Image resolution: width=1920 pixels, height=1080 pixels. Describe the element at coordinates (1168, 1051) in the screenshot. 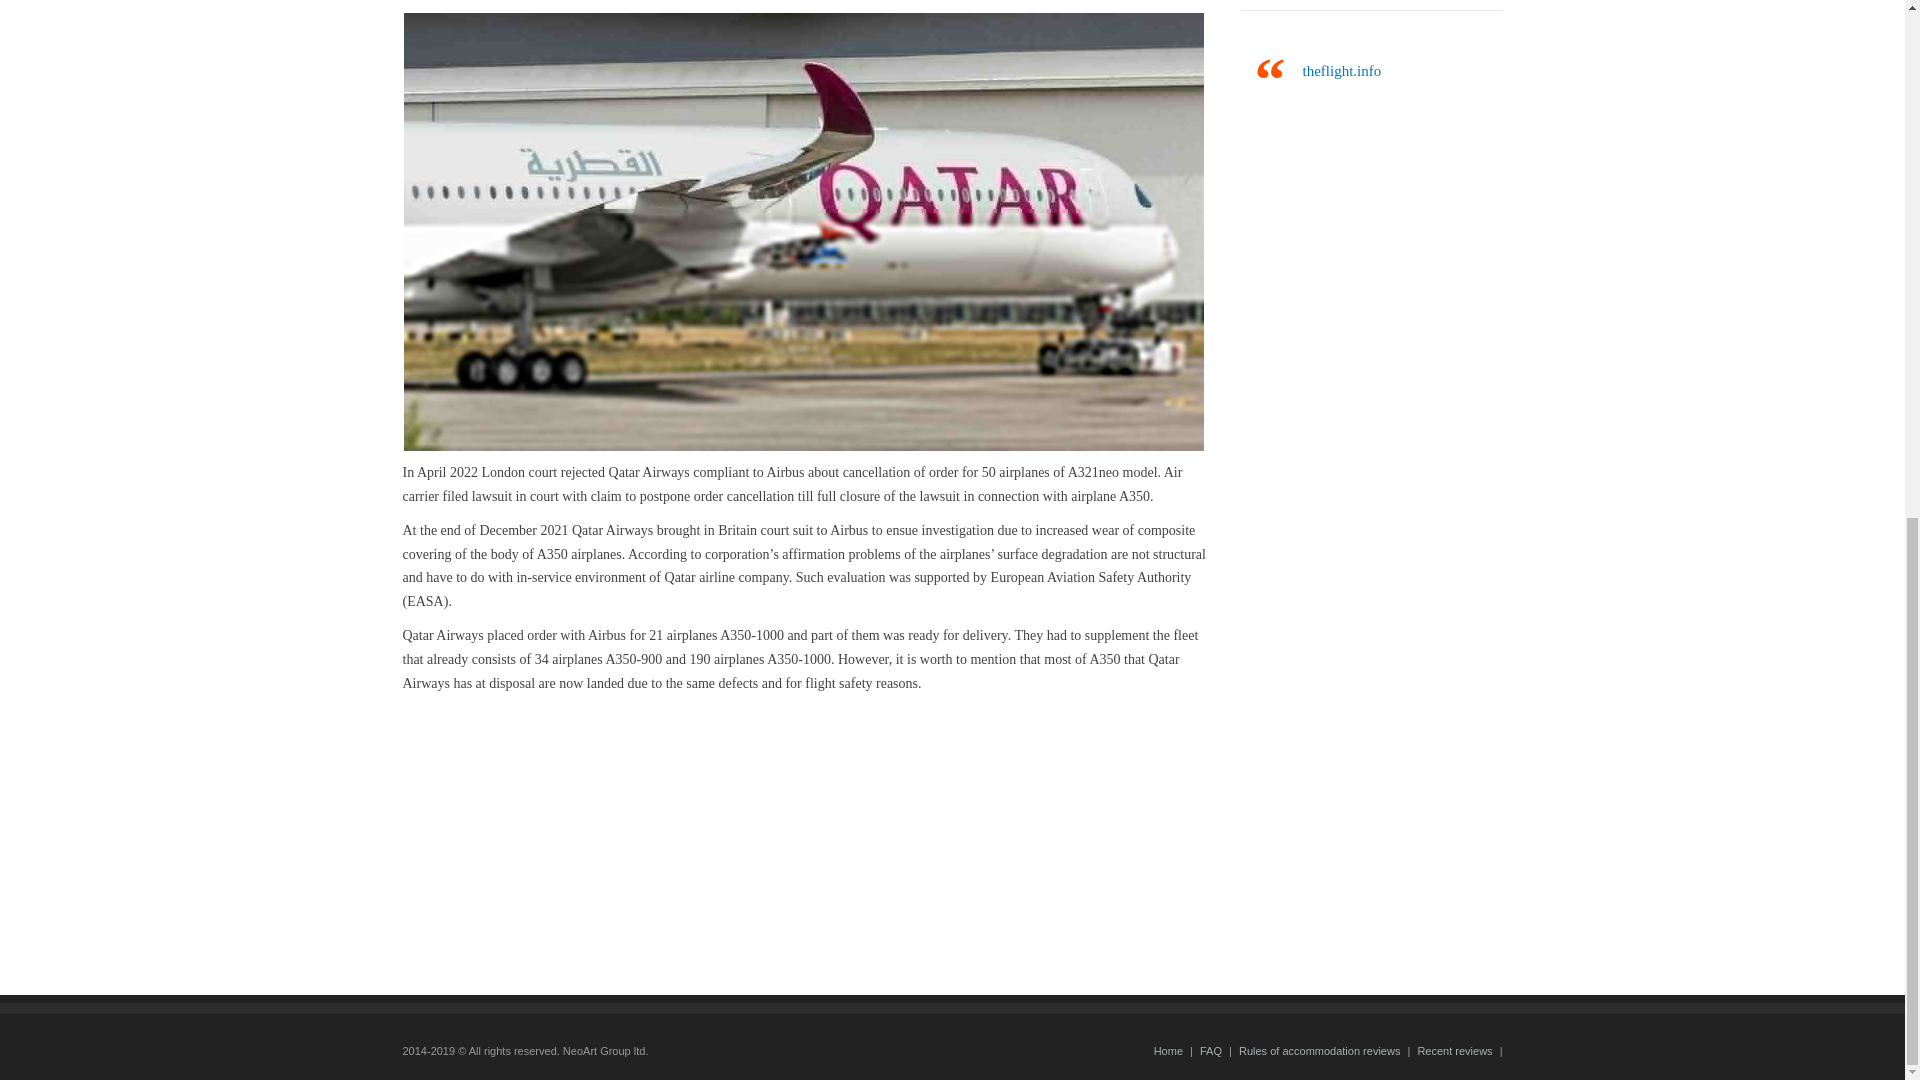

I see `Home` at that location.